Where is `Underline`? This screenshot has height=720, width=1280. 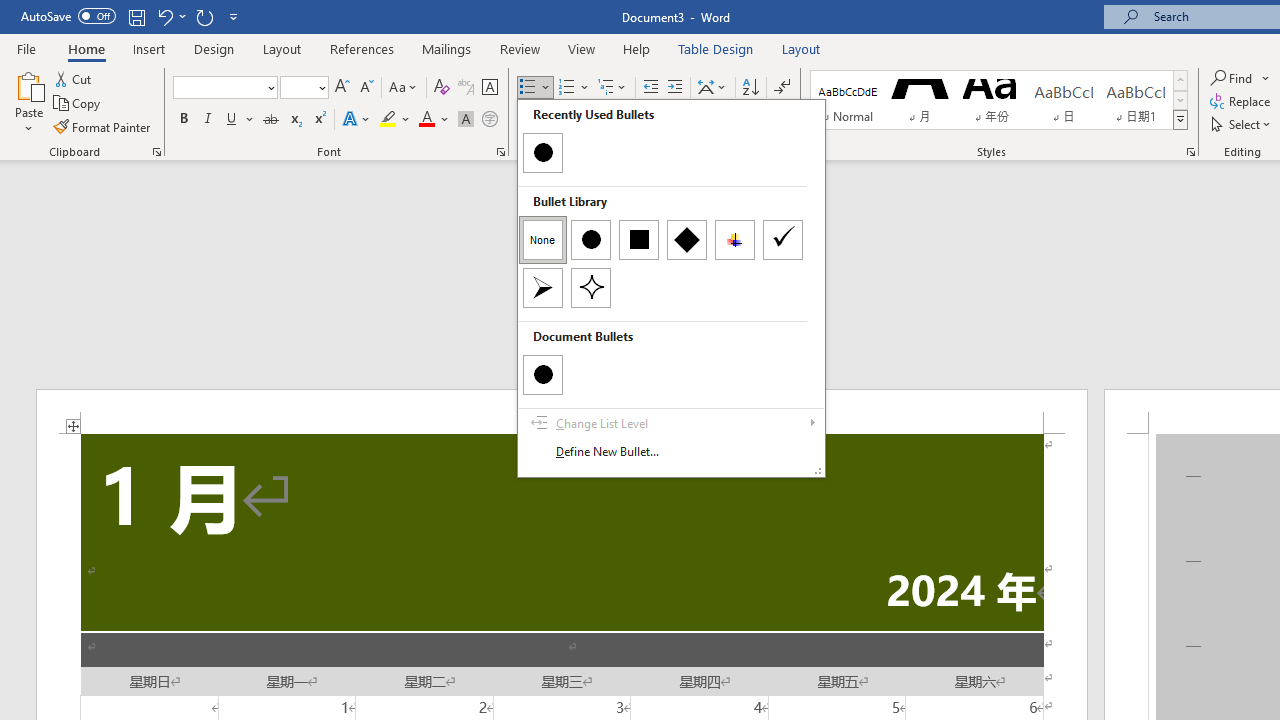
Underline is located at coordinates (232, 120).